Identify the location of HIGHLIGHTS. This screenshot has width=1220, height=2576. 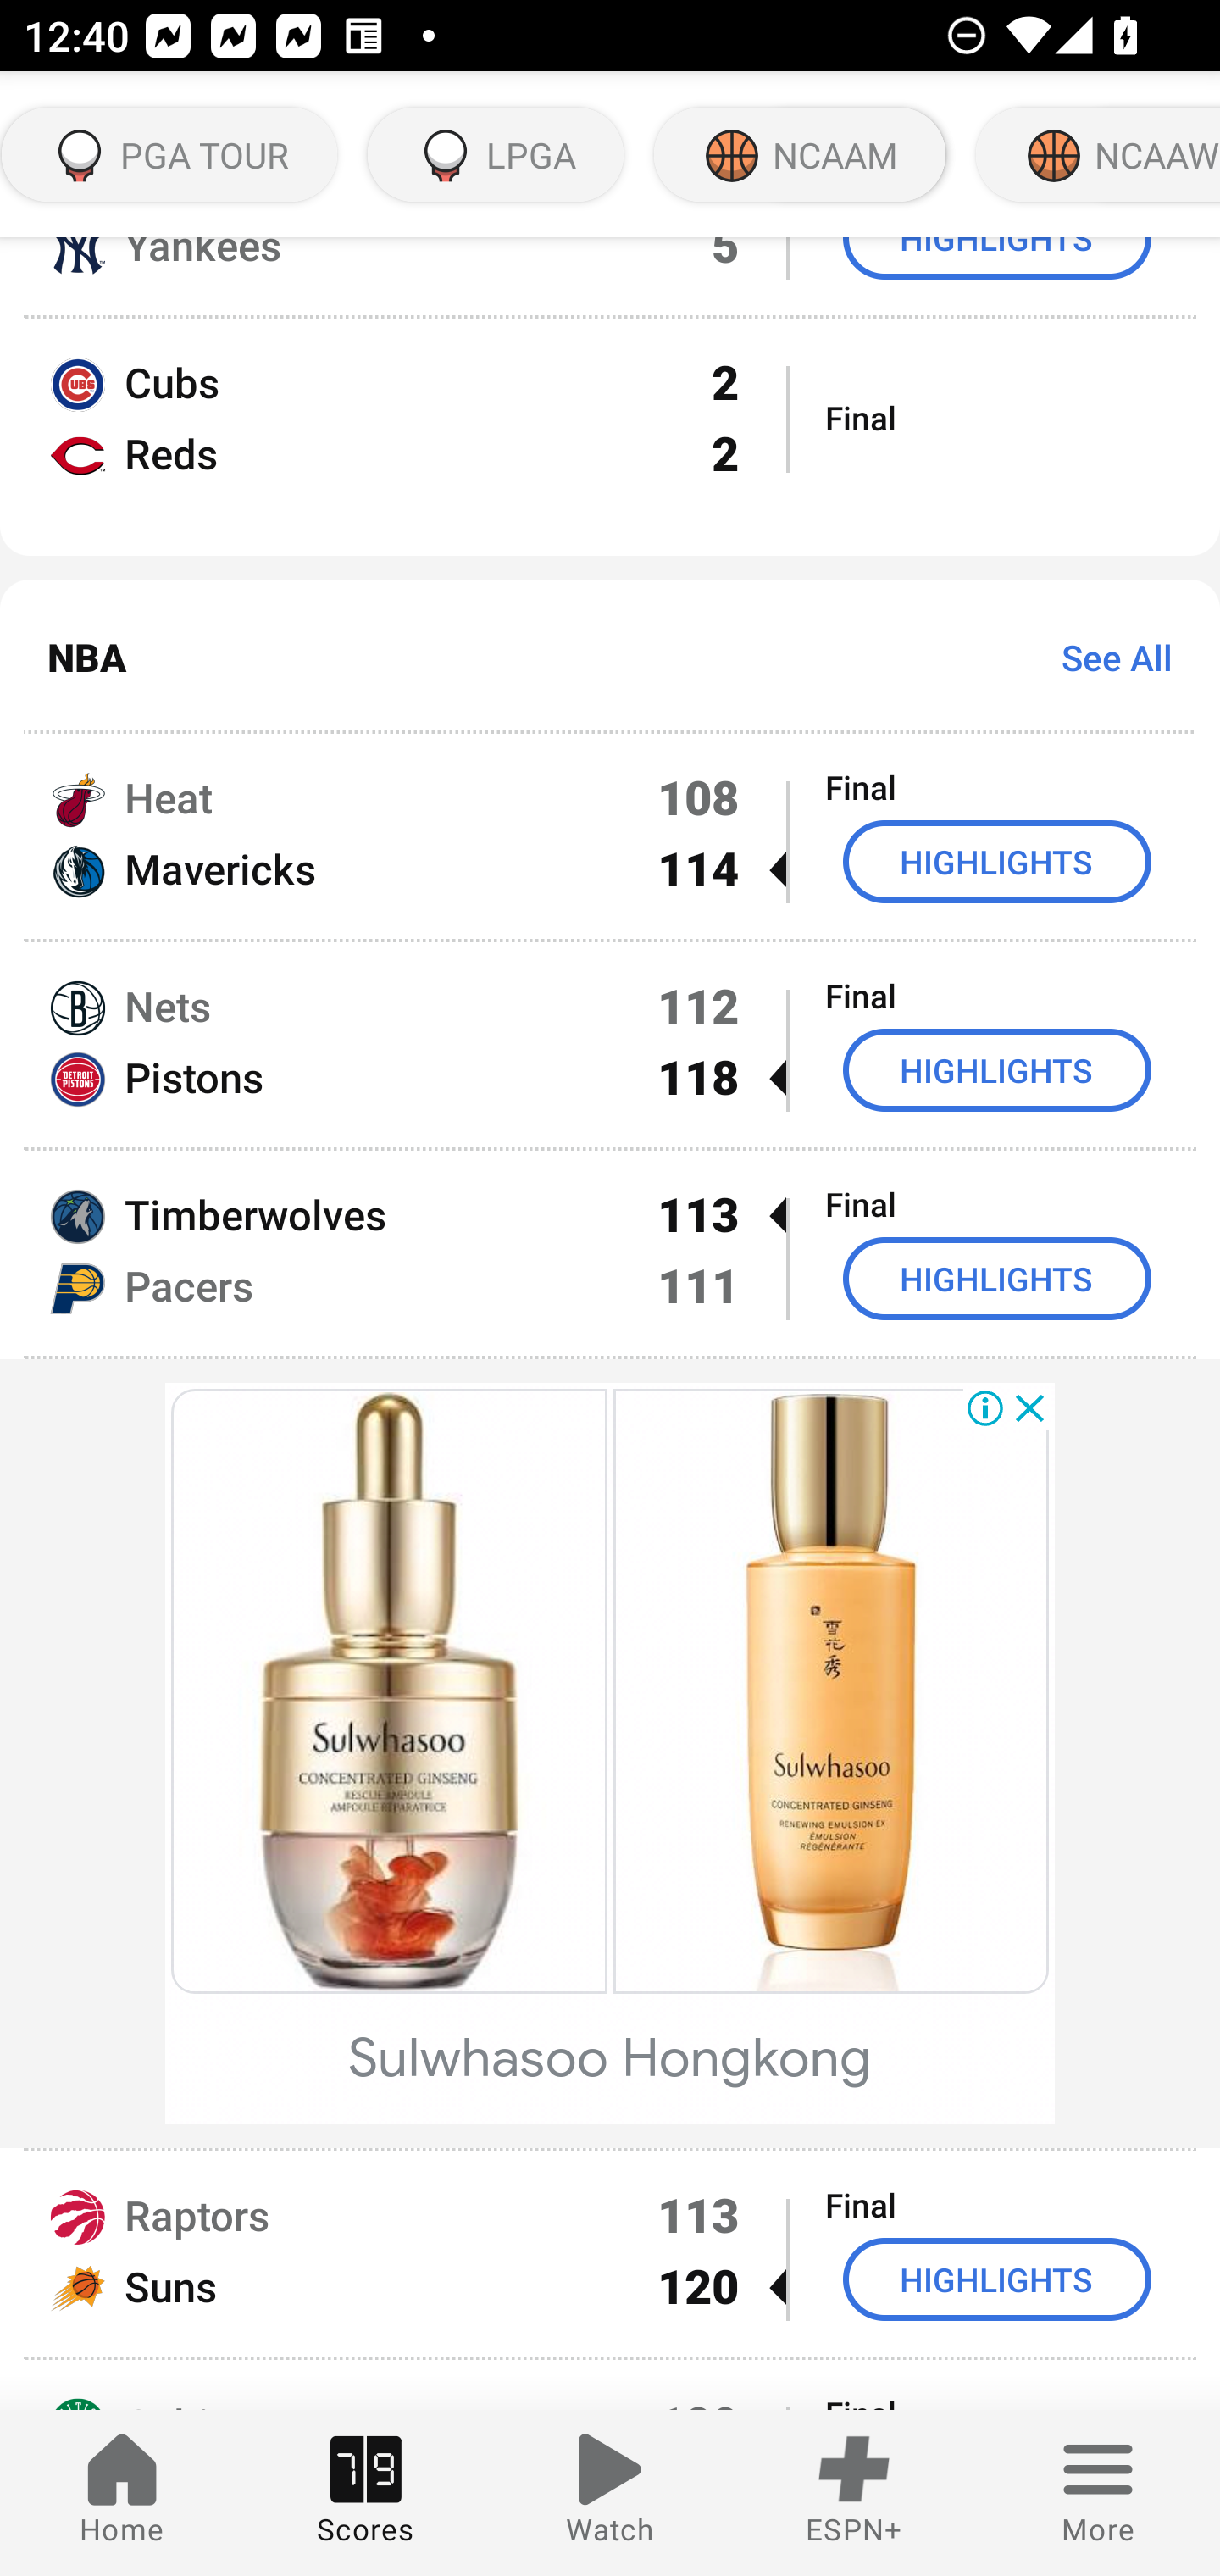
(997, 1069).